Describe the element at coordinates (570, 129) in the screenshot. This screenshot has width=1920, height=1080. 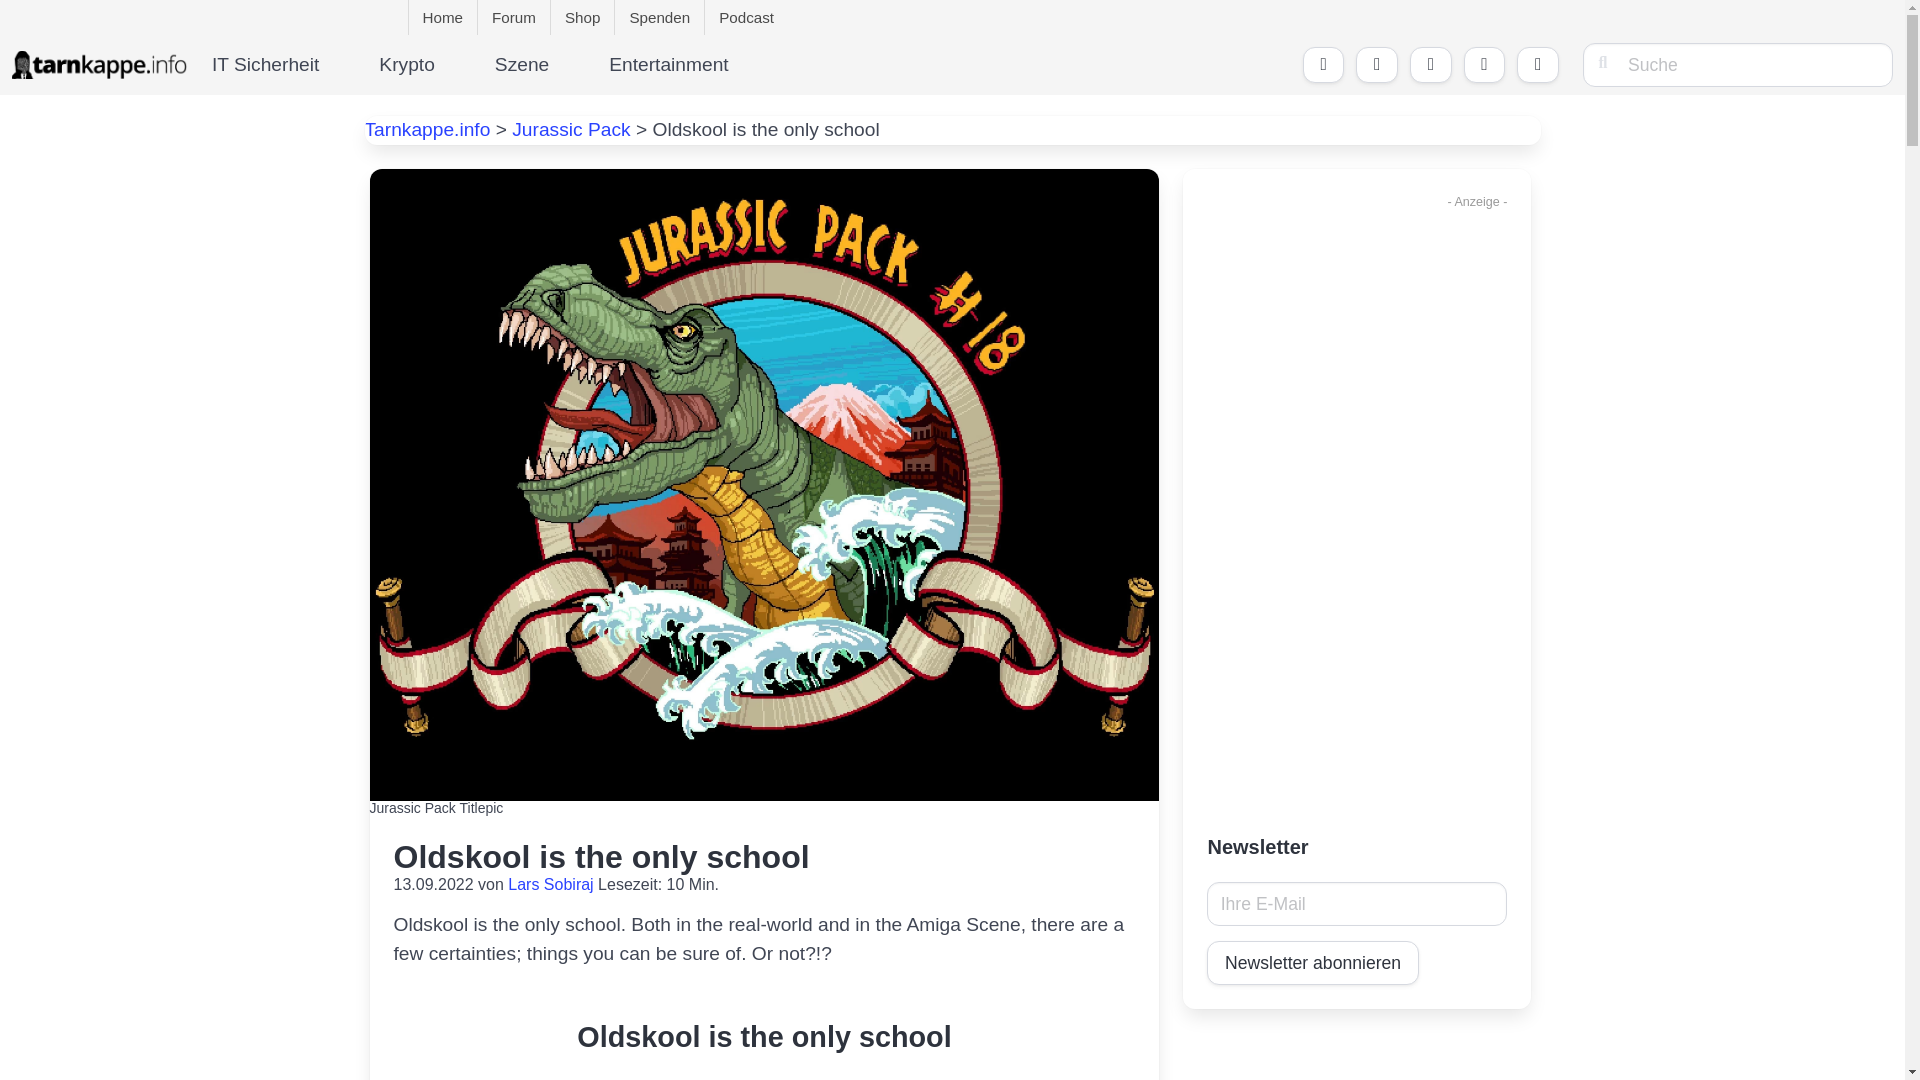
I see `Jurassic Pack` at that location.